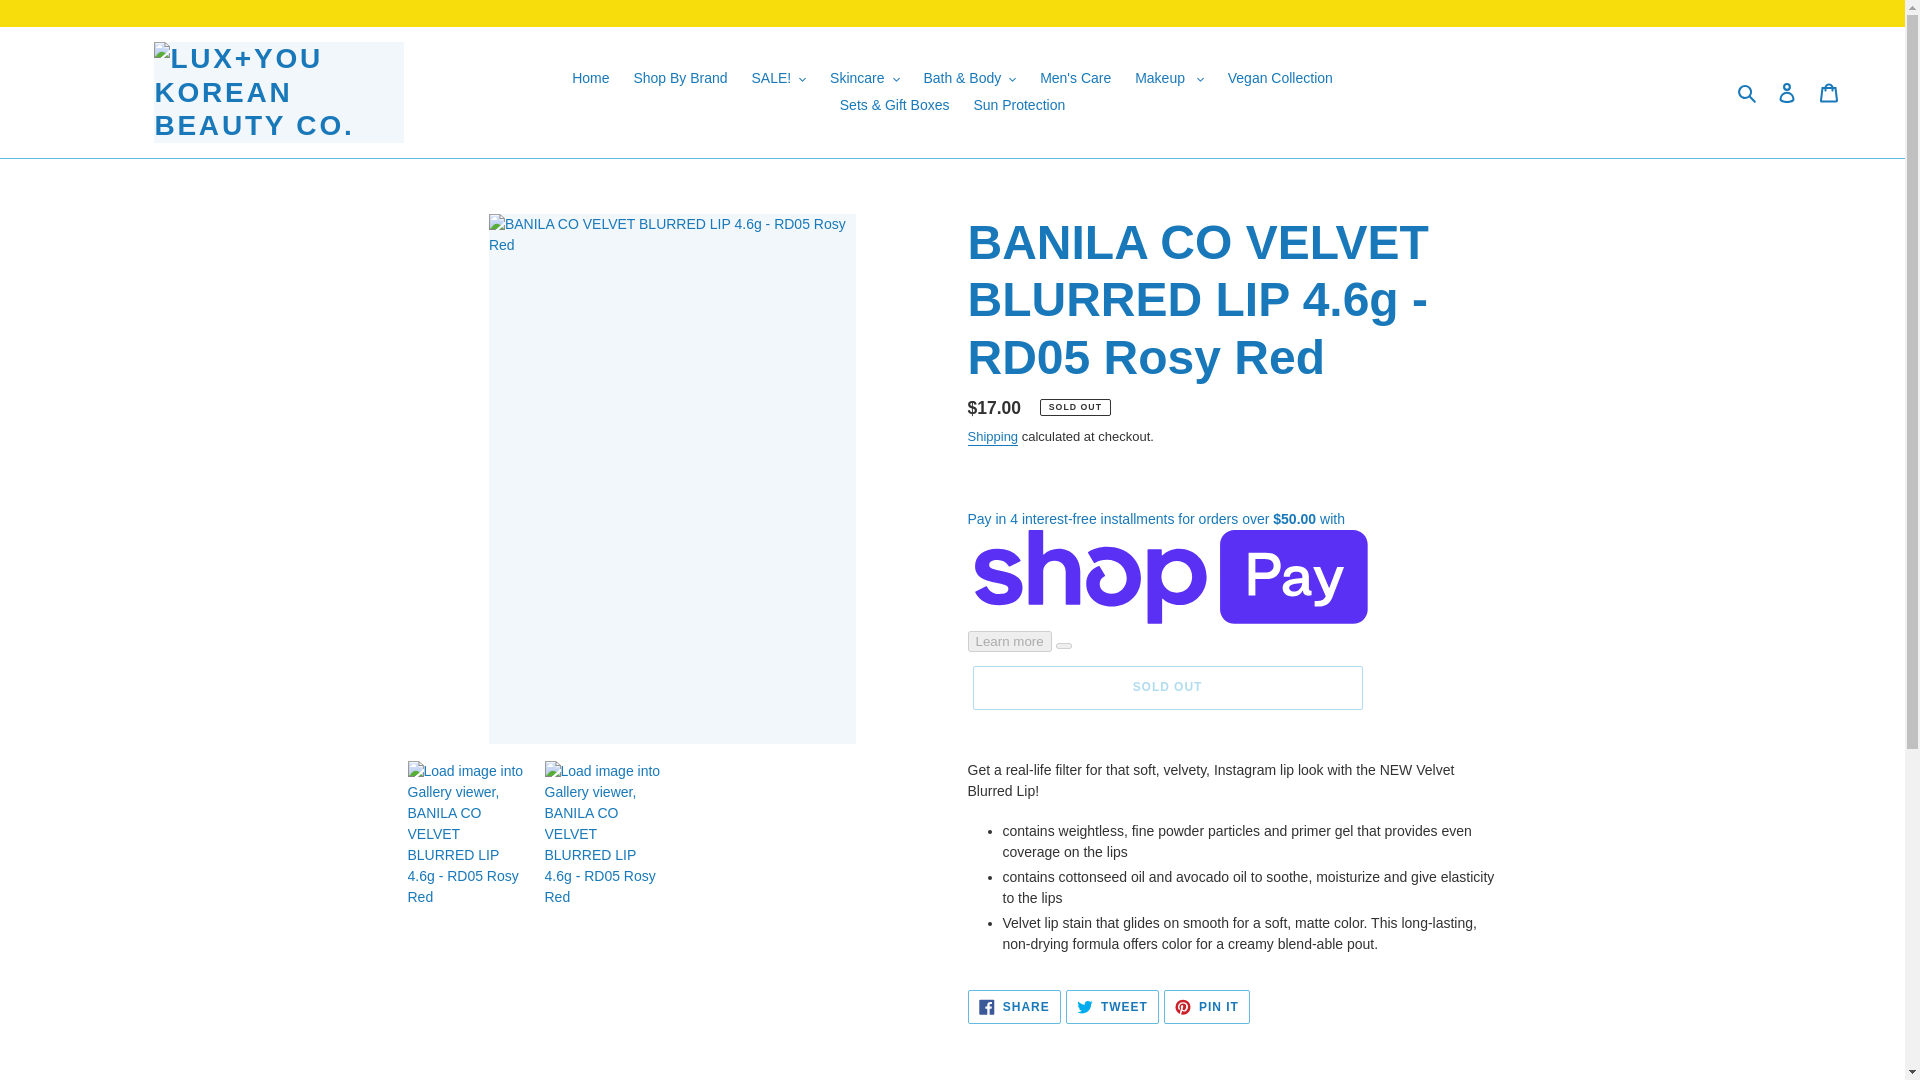  I want to click on Makeup, so click(1169, 78).